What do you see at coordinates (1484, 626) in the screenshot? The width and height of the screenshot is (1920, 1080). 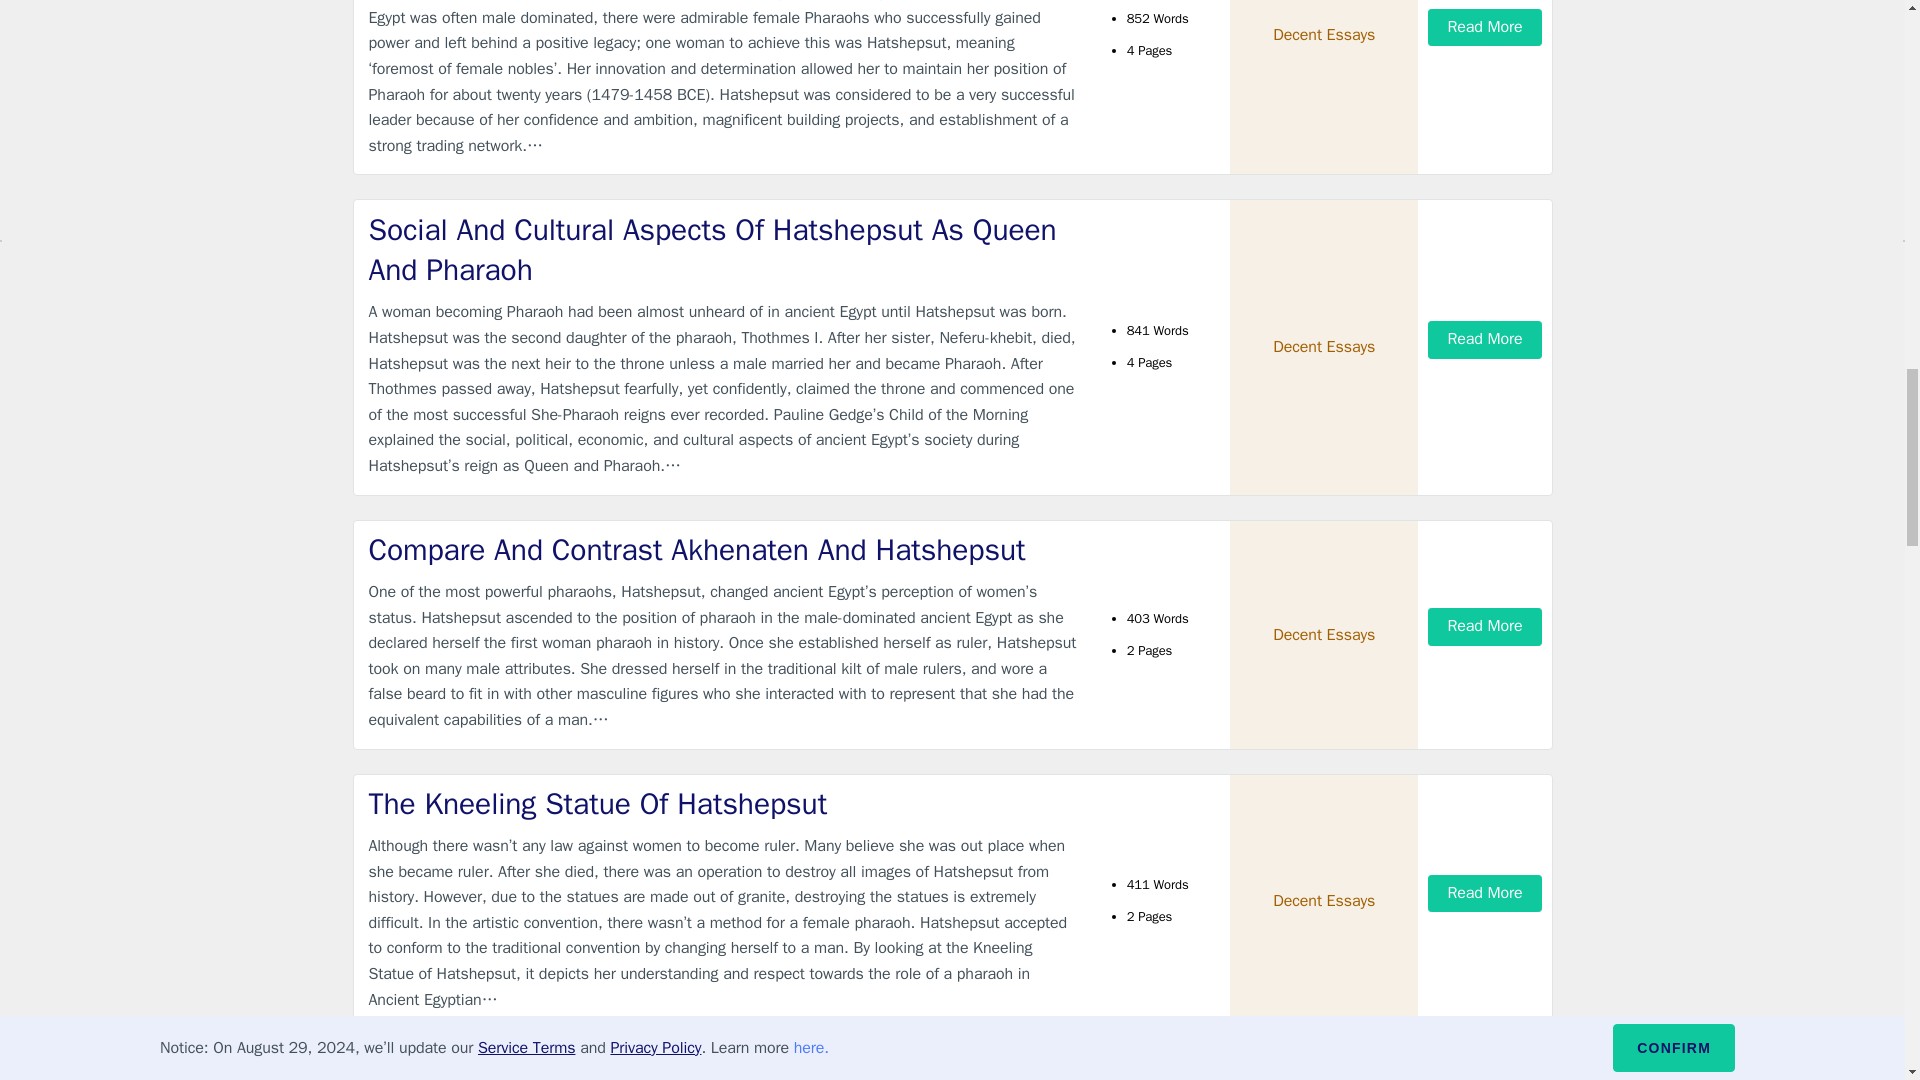 I see `Read More` at bounding box center [1484, 626].